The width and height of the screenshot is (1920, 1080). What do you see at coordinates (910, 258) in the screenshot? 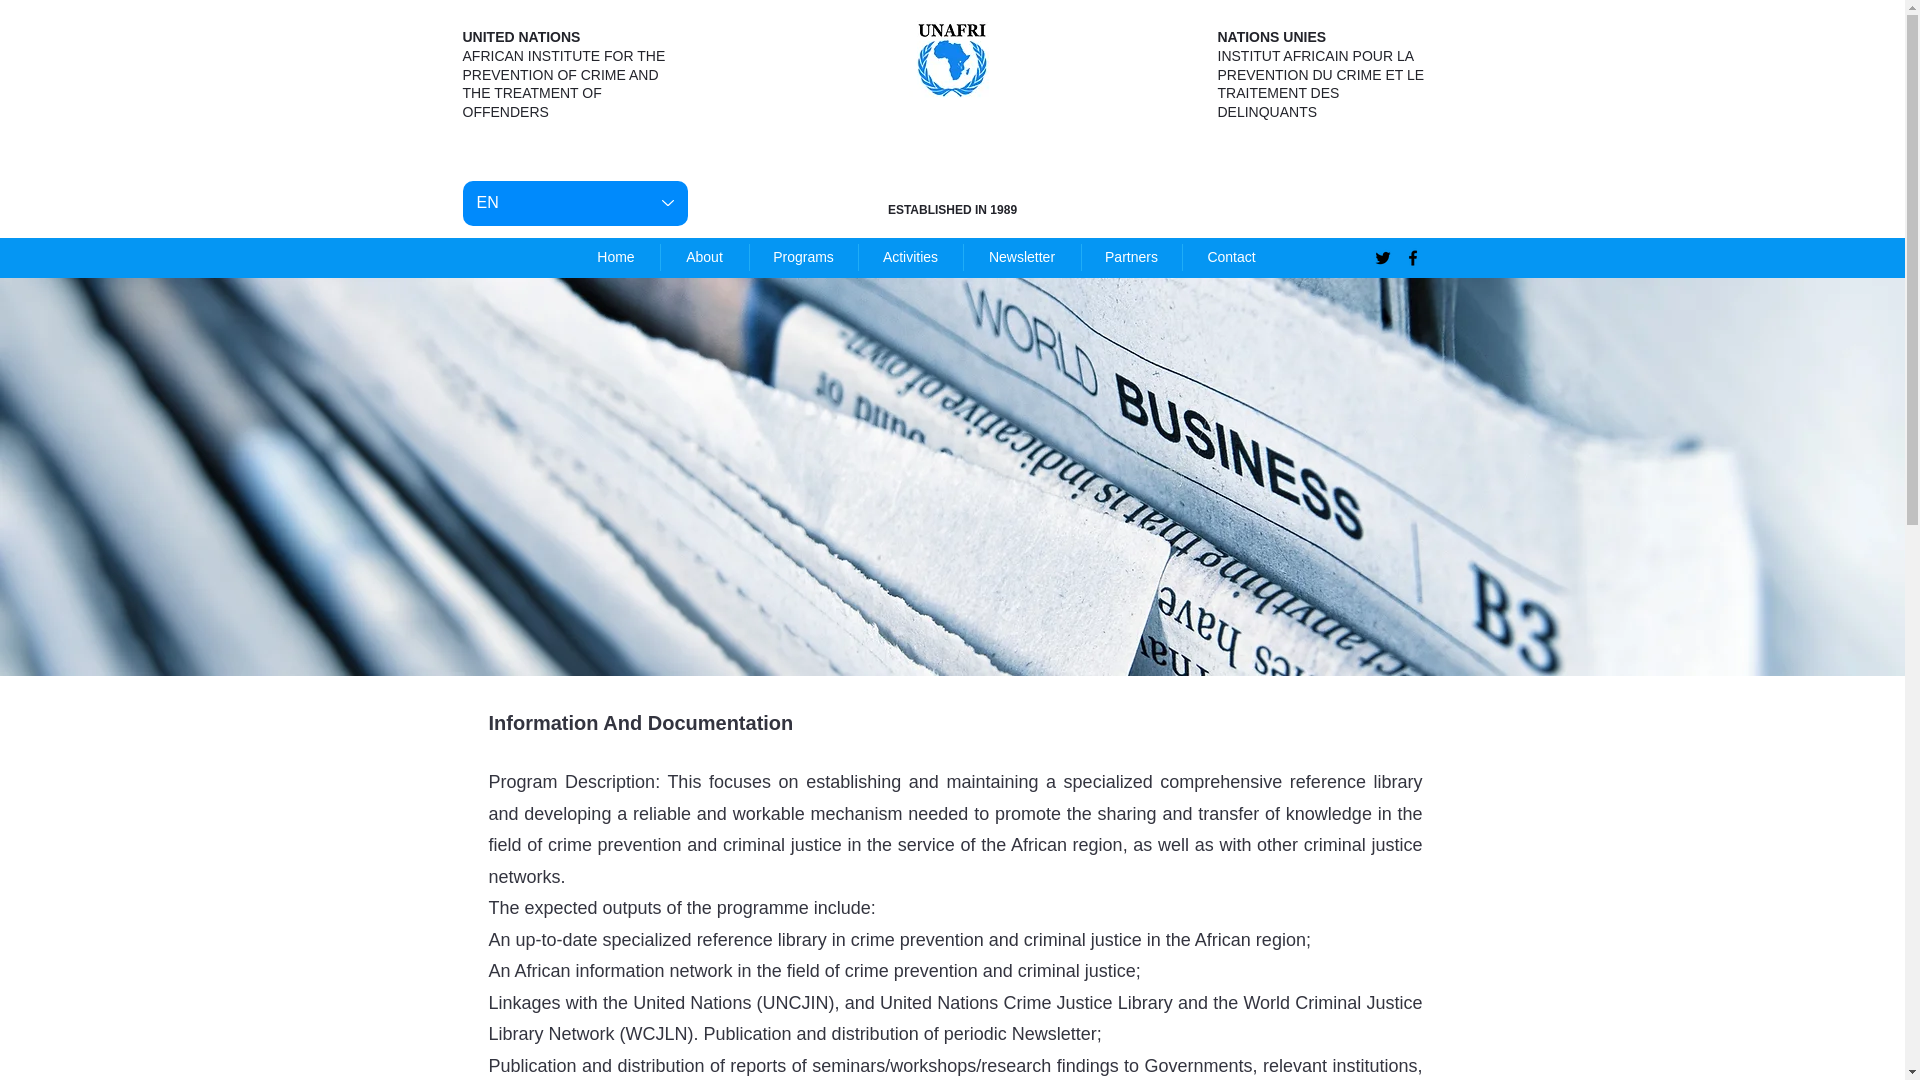
I see `Activities` at bounding box center [910, 258].